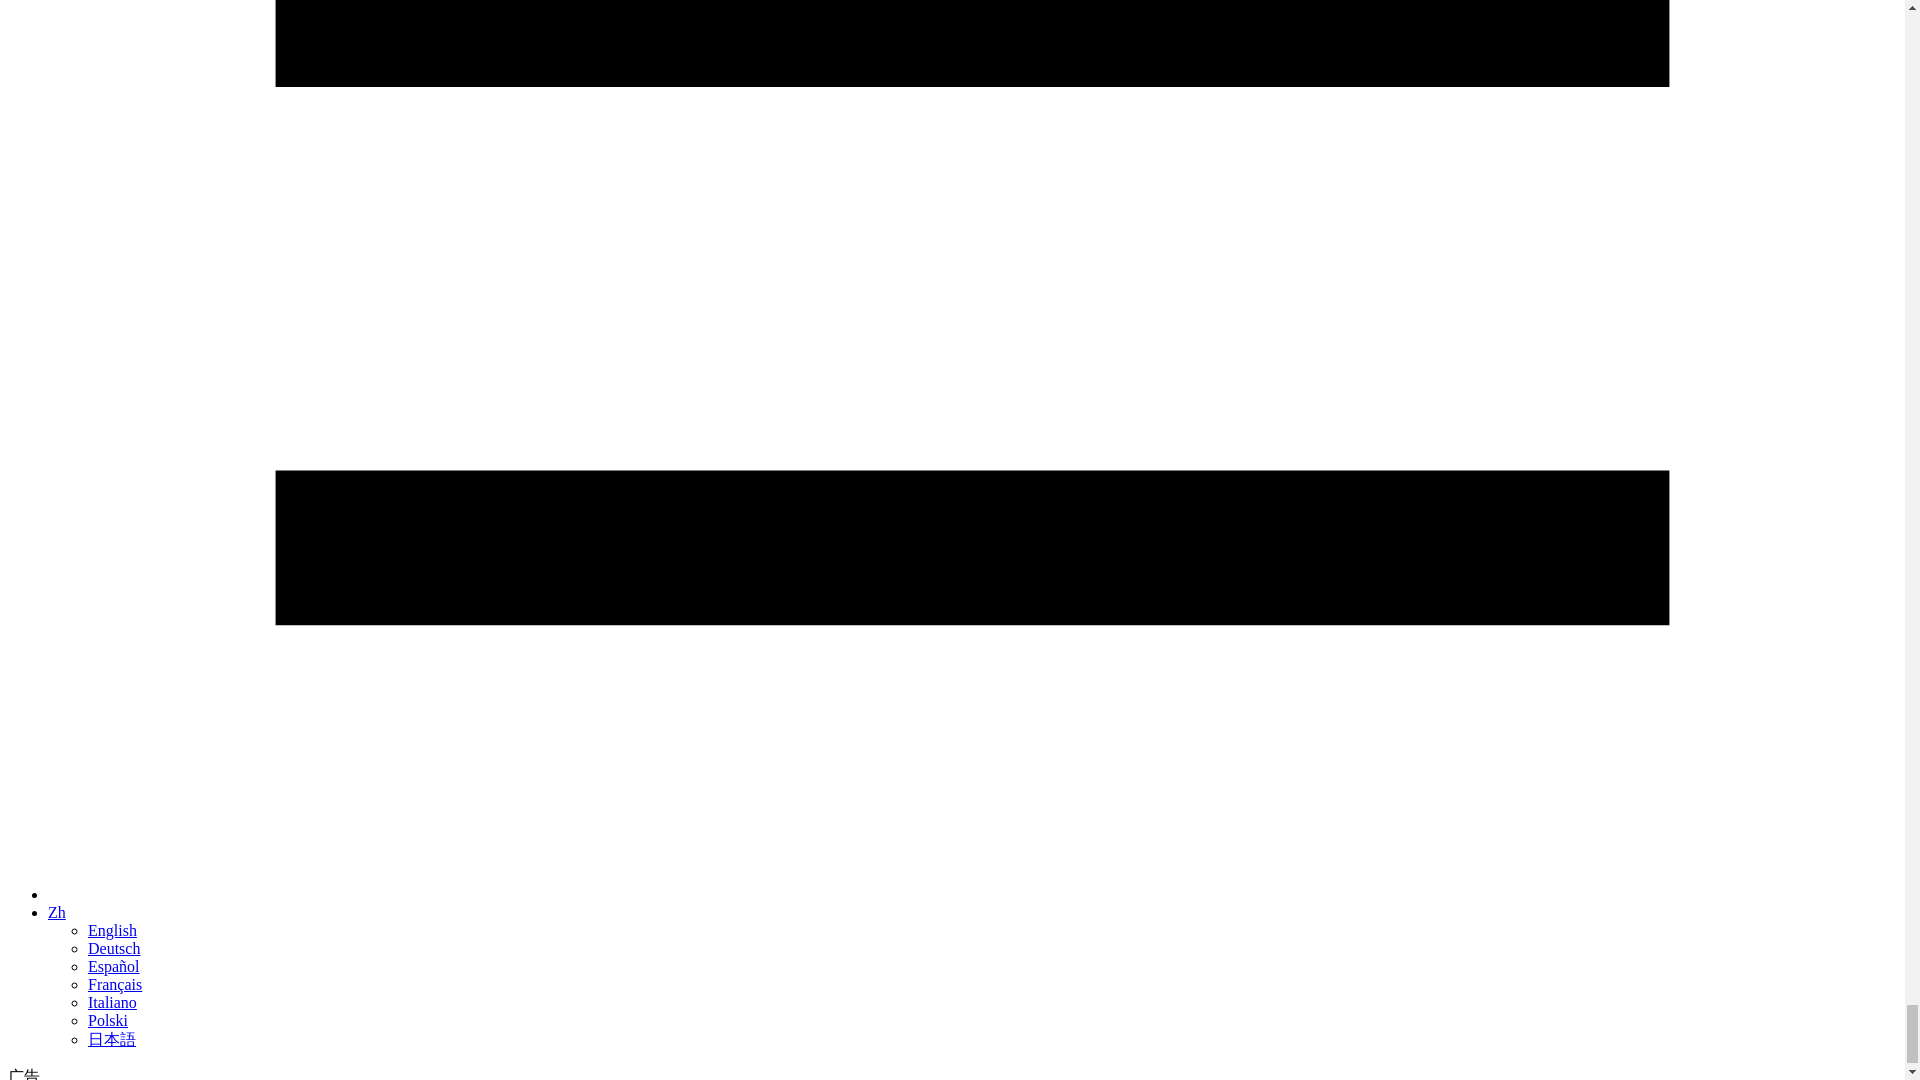 This screenshot has width=1920, height=1080. I want to click on English, so click(112, 930).